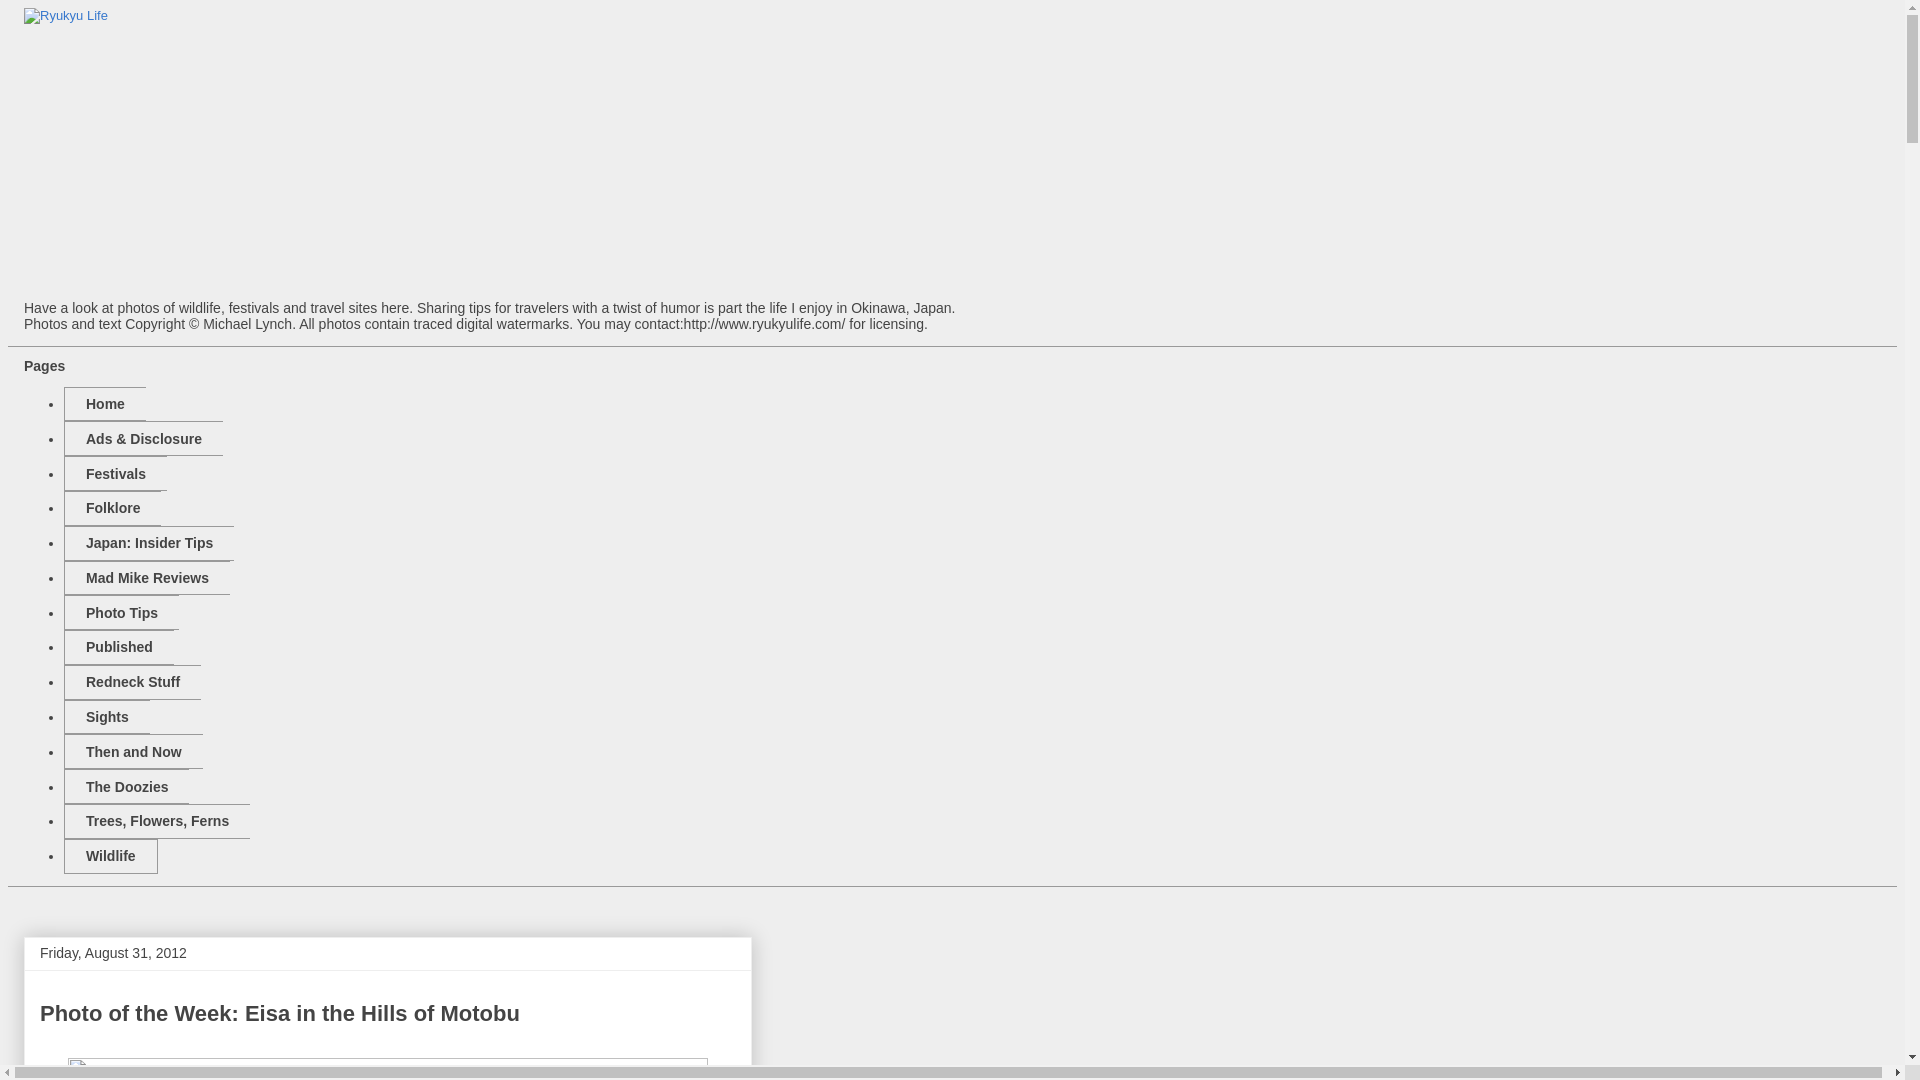  What do you see at coordinates (118, 647) in the screenshot?
I see `Published` at bounding box center [118, 647].